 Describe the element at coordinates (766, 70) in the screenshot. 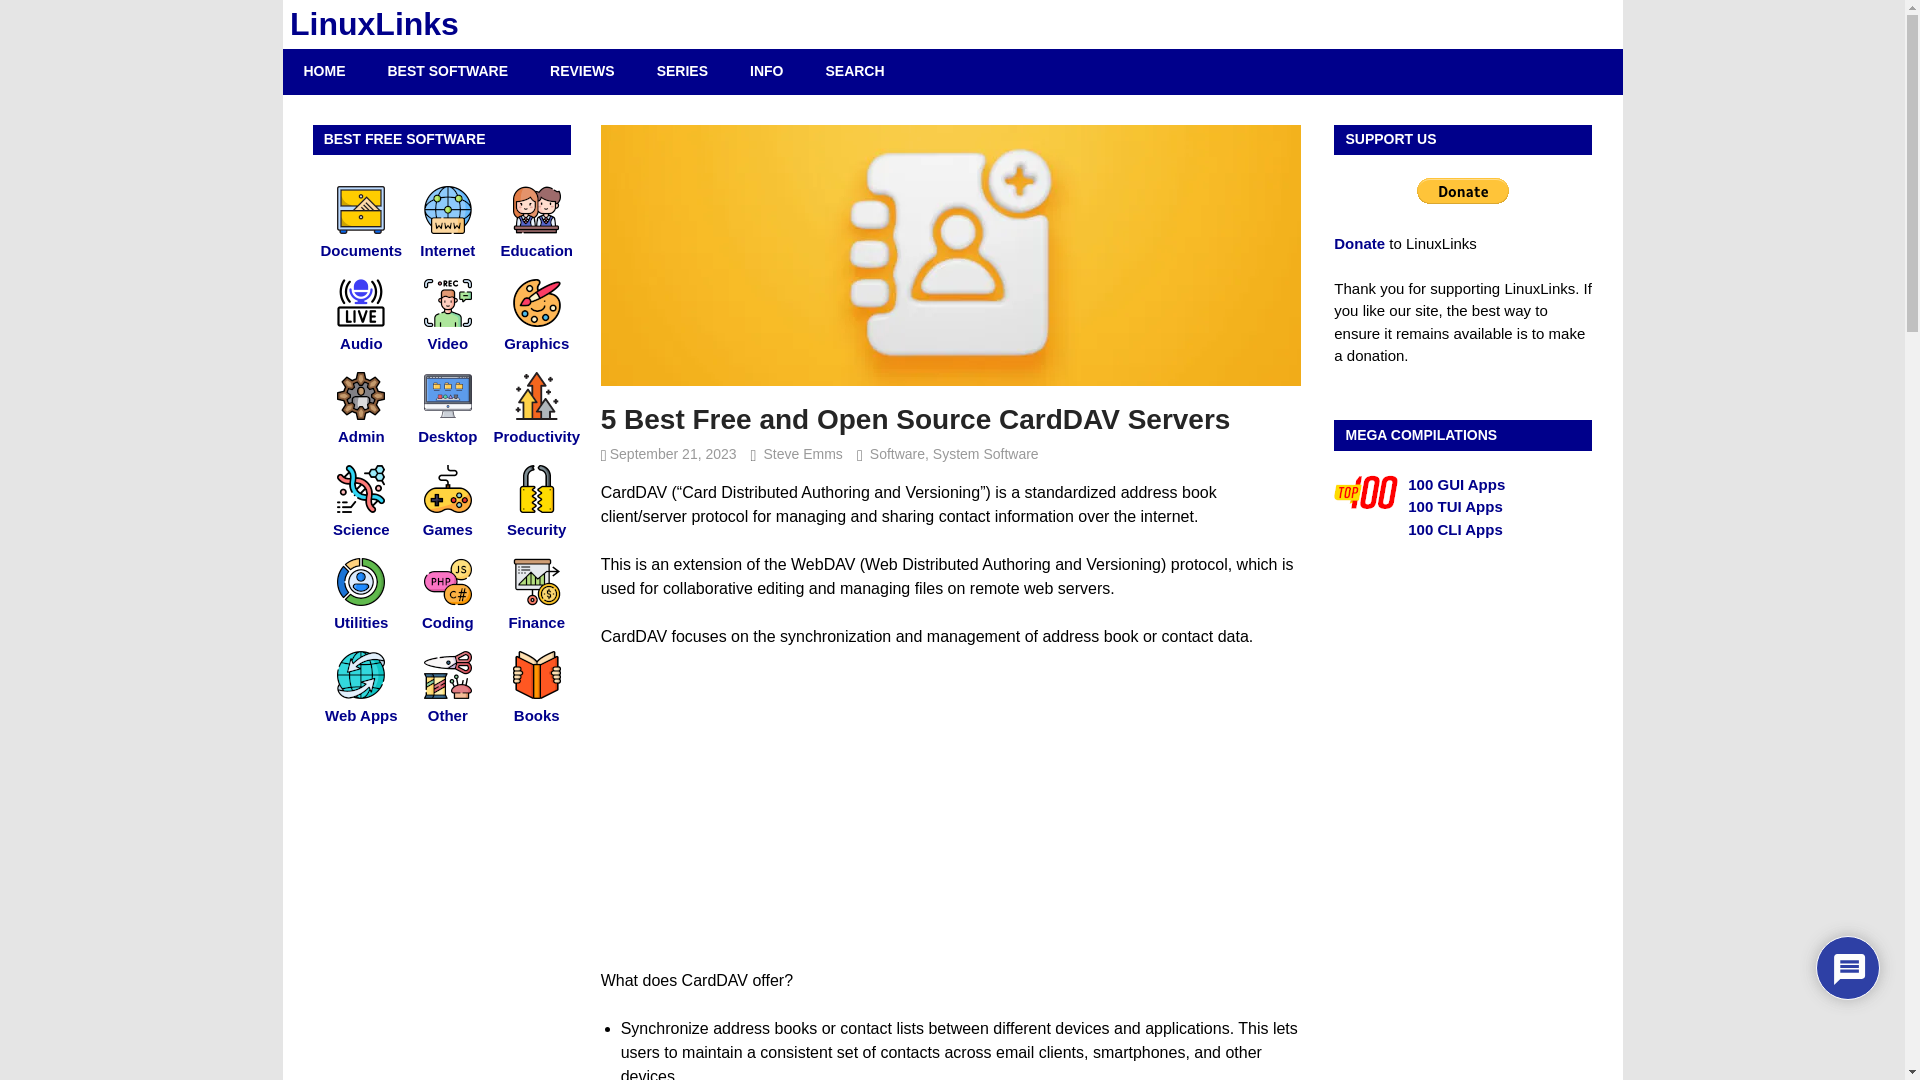

I see `INFO` at that location.